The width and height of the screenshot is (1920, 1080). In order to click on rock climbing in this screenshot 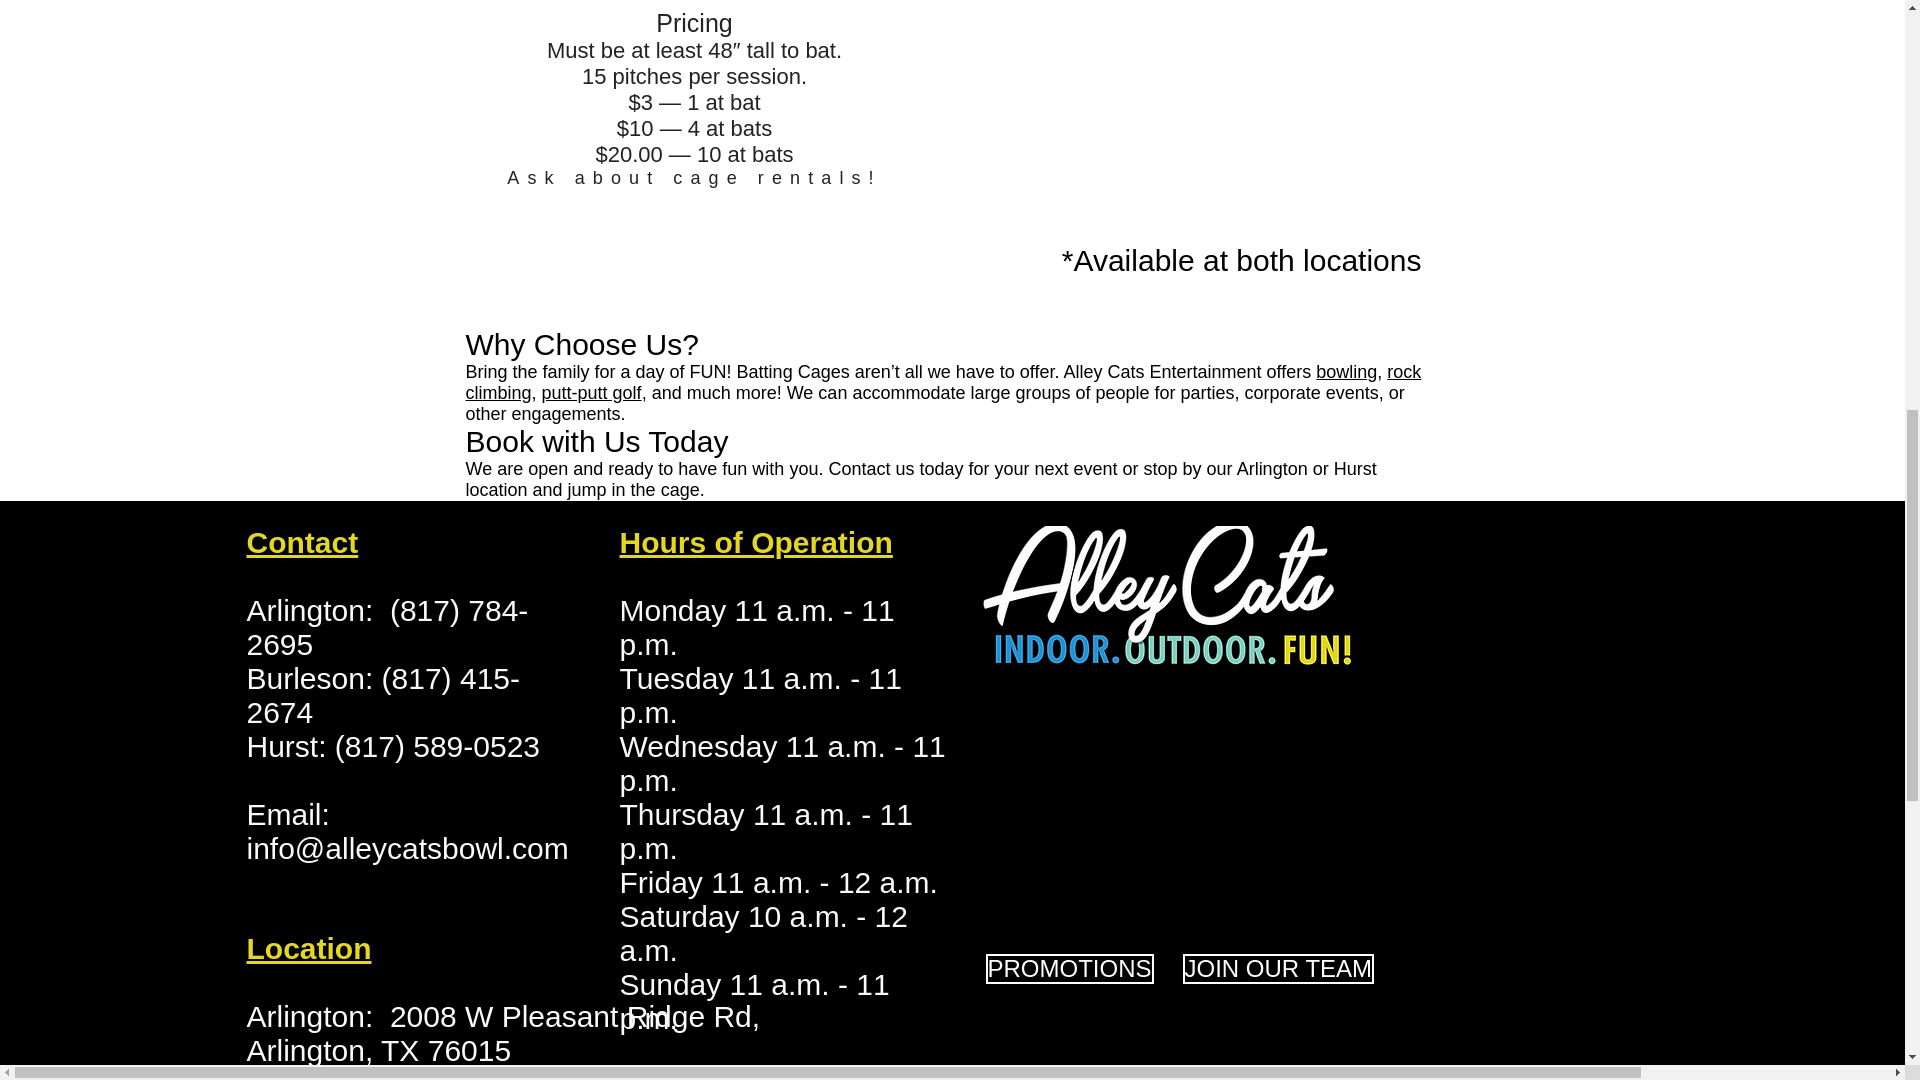, I will do `click(944, 382)`.